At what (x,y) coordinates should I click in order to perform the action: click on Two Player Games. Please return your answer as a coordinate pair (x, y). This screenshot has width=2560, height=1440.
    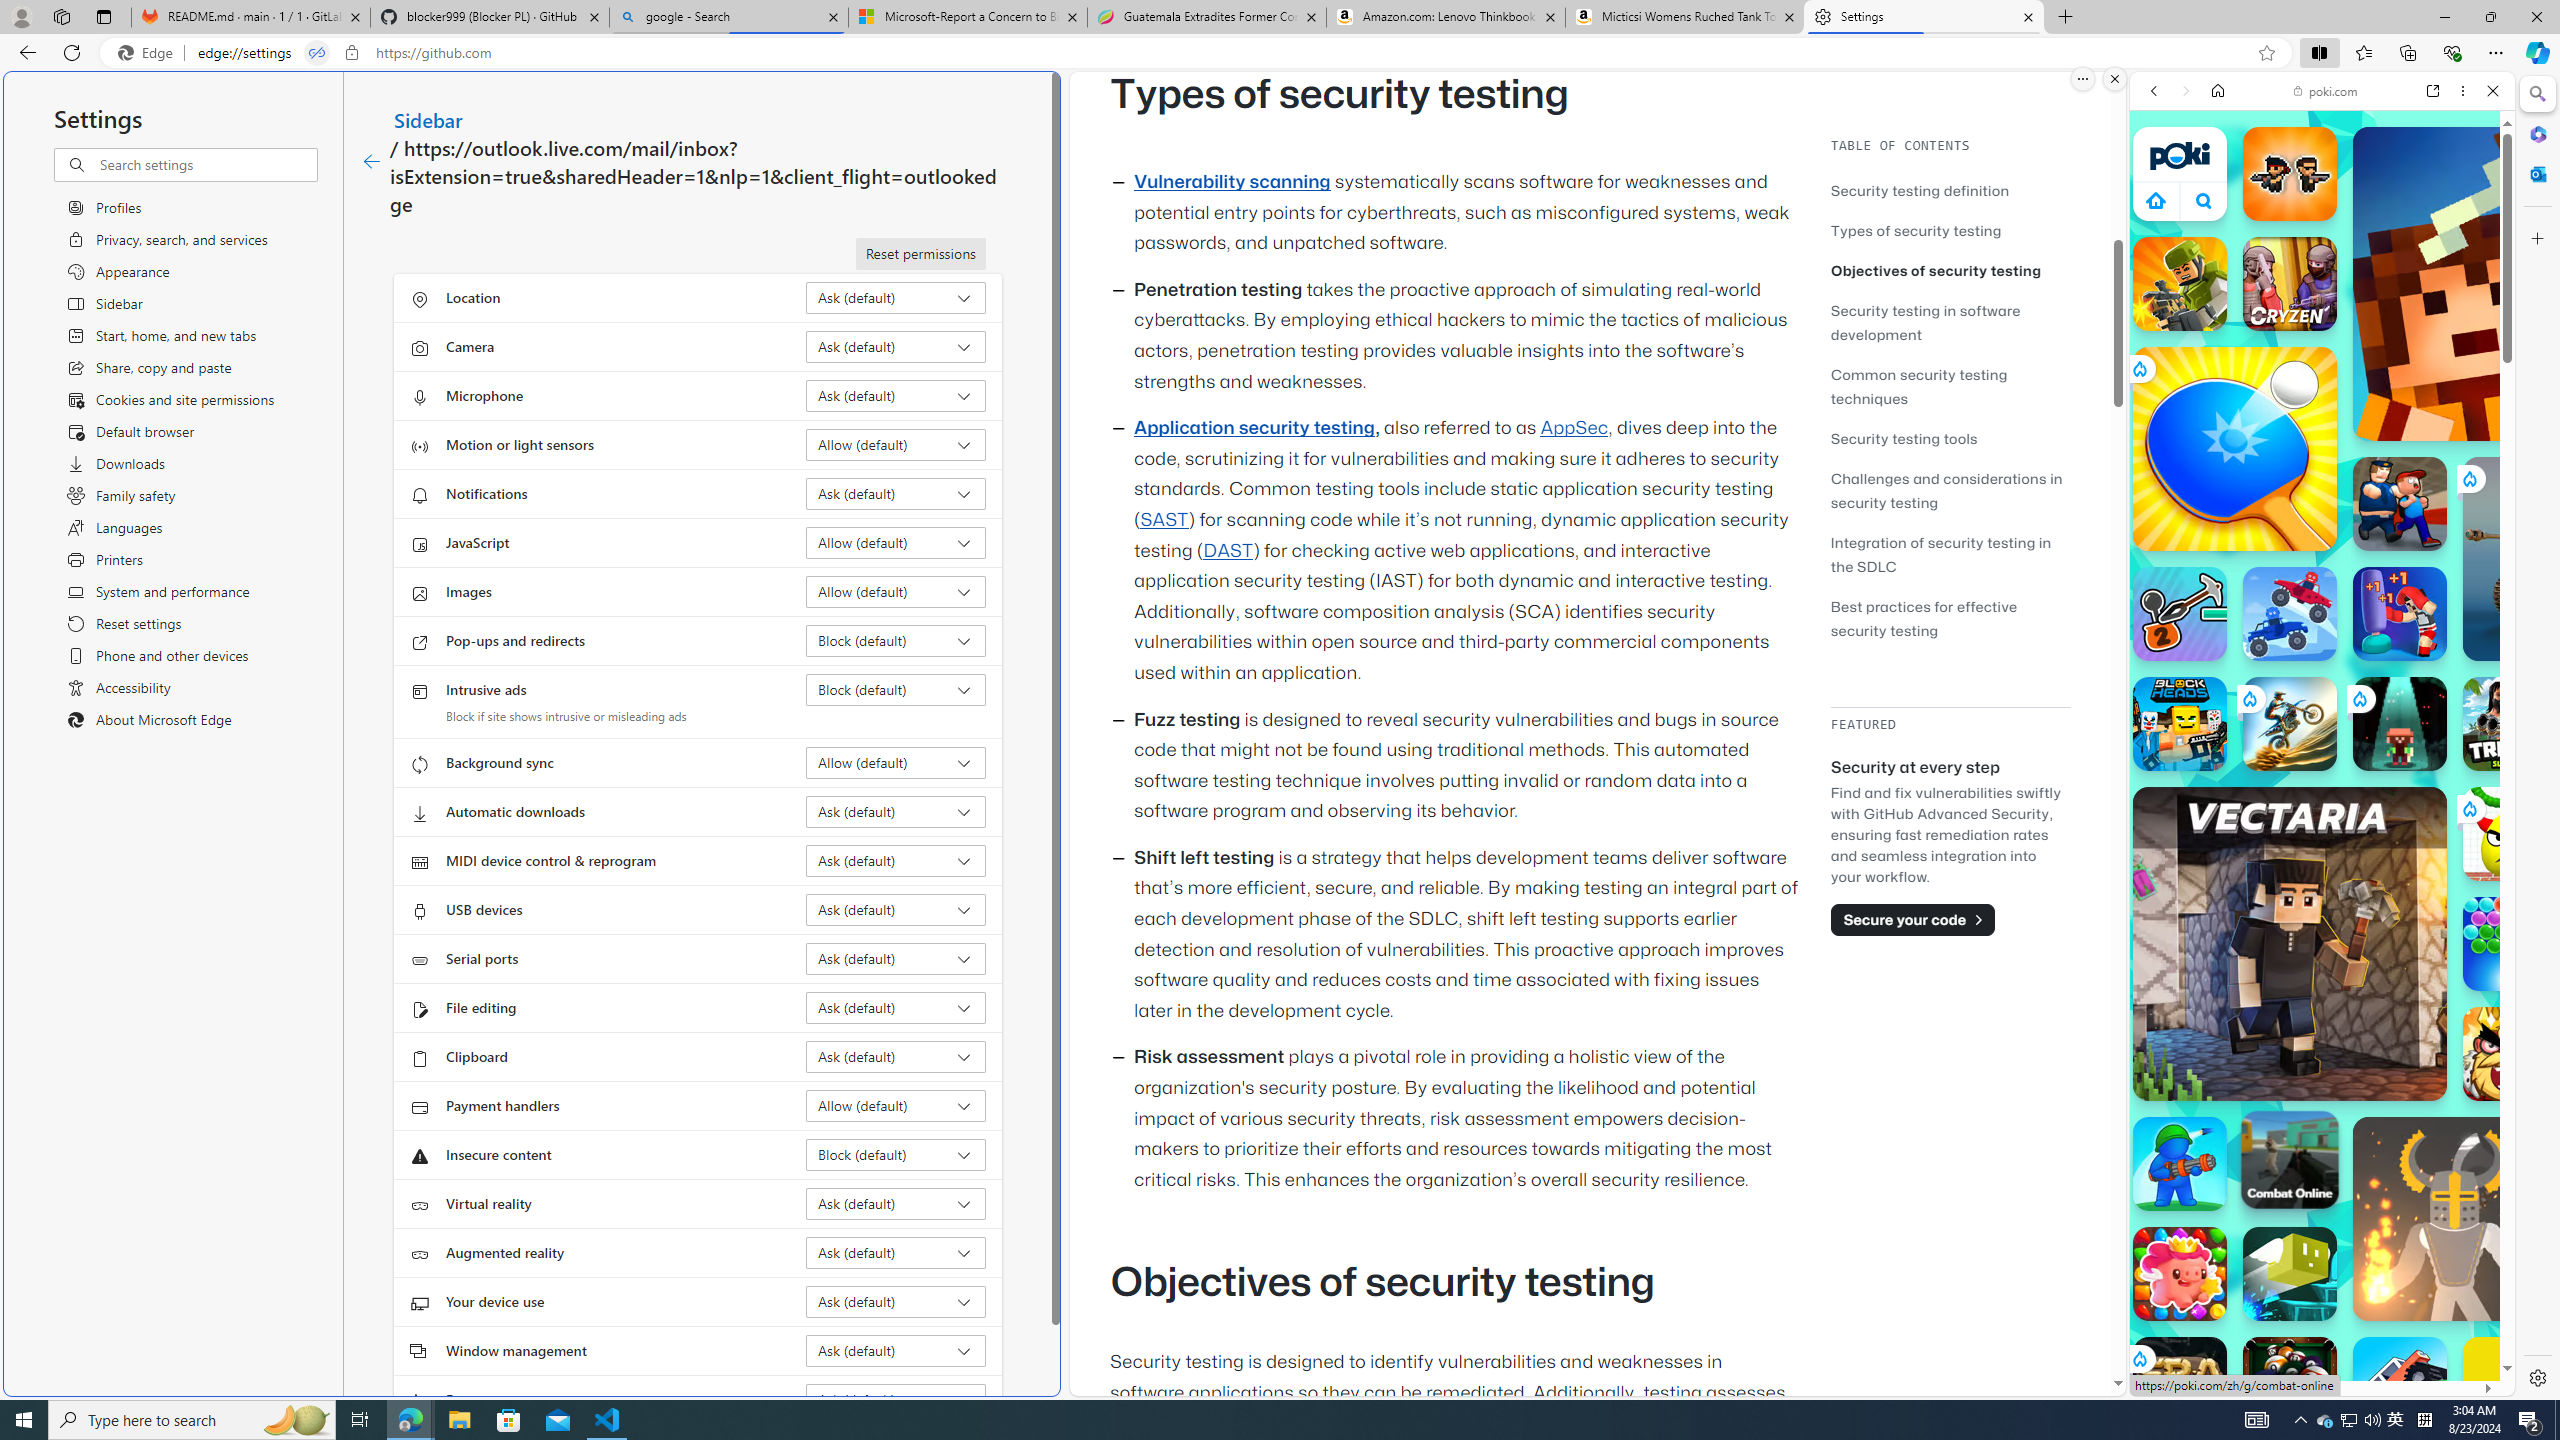
    Looking at the image, I should click on (2322, 568).